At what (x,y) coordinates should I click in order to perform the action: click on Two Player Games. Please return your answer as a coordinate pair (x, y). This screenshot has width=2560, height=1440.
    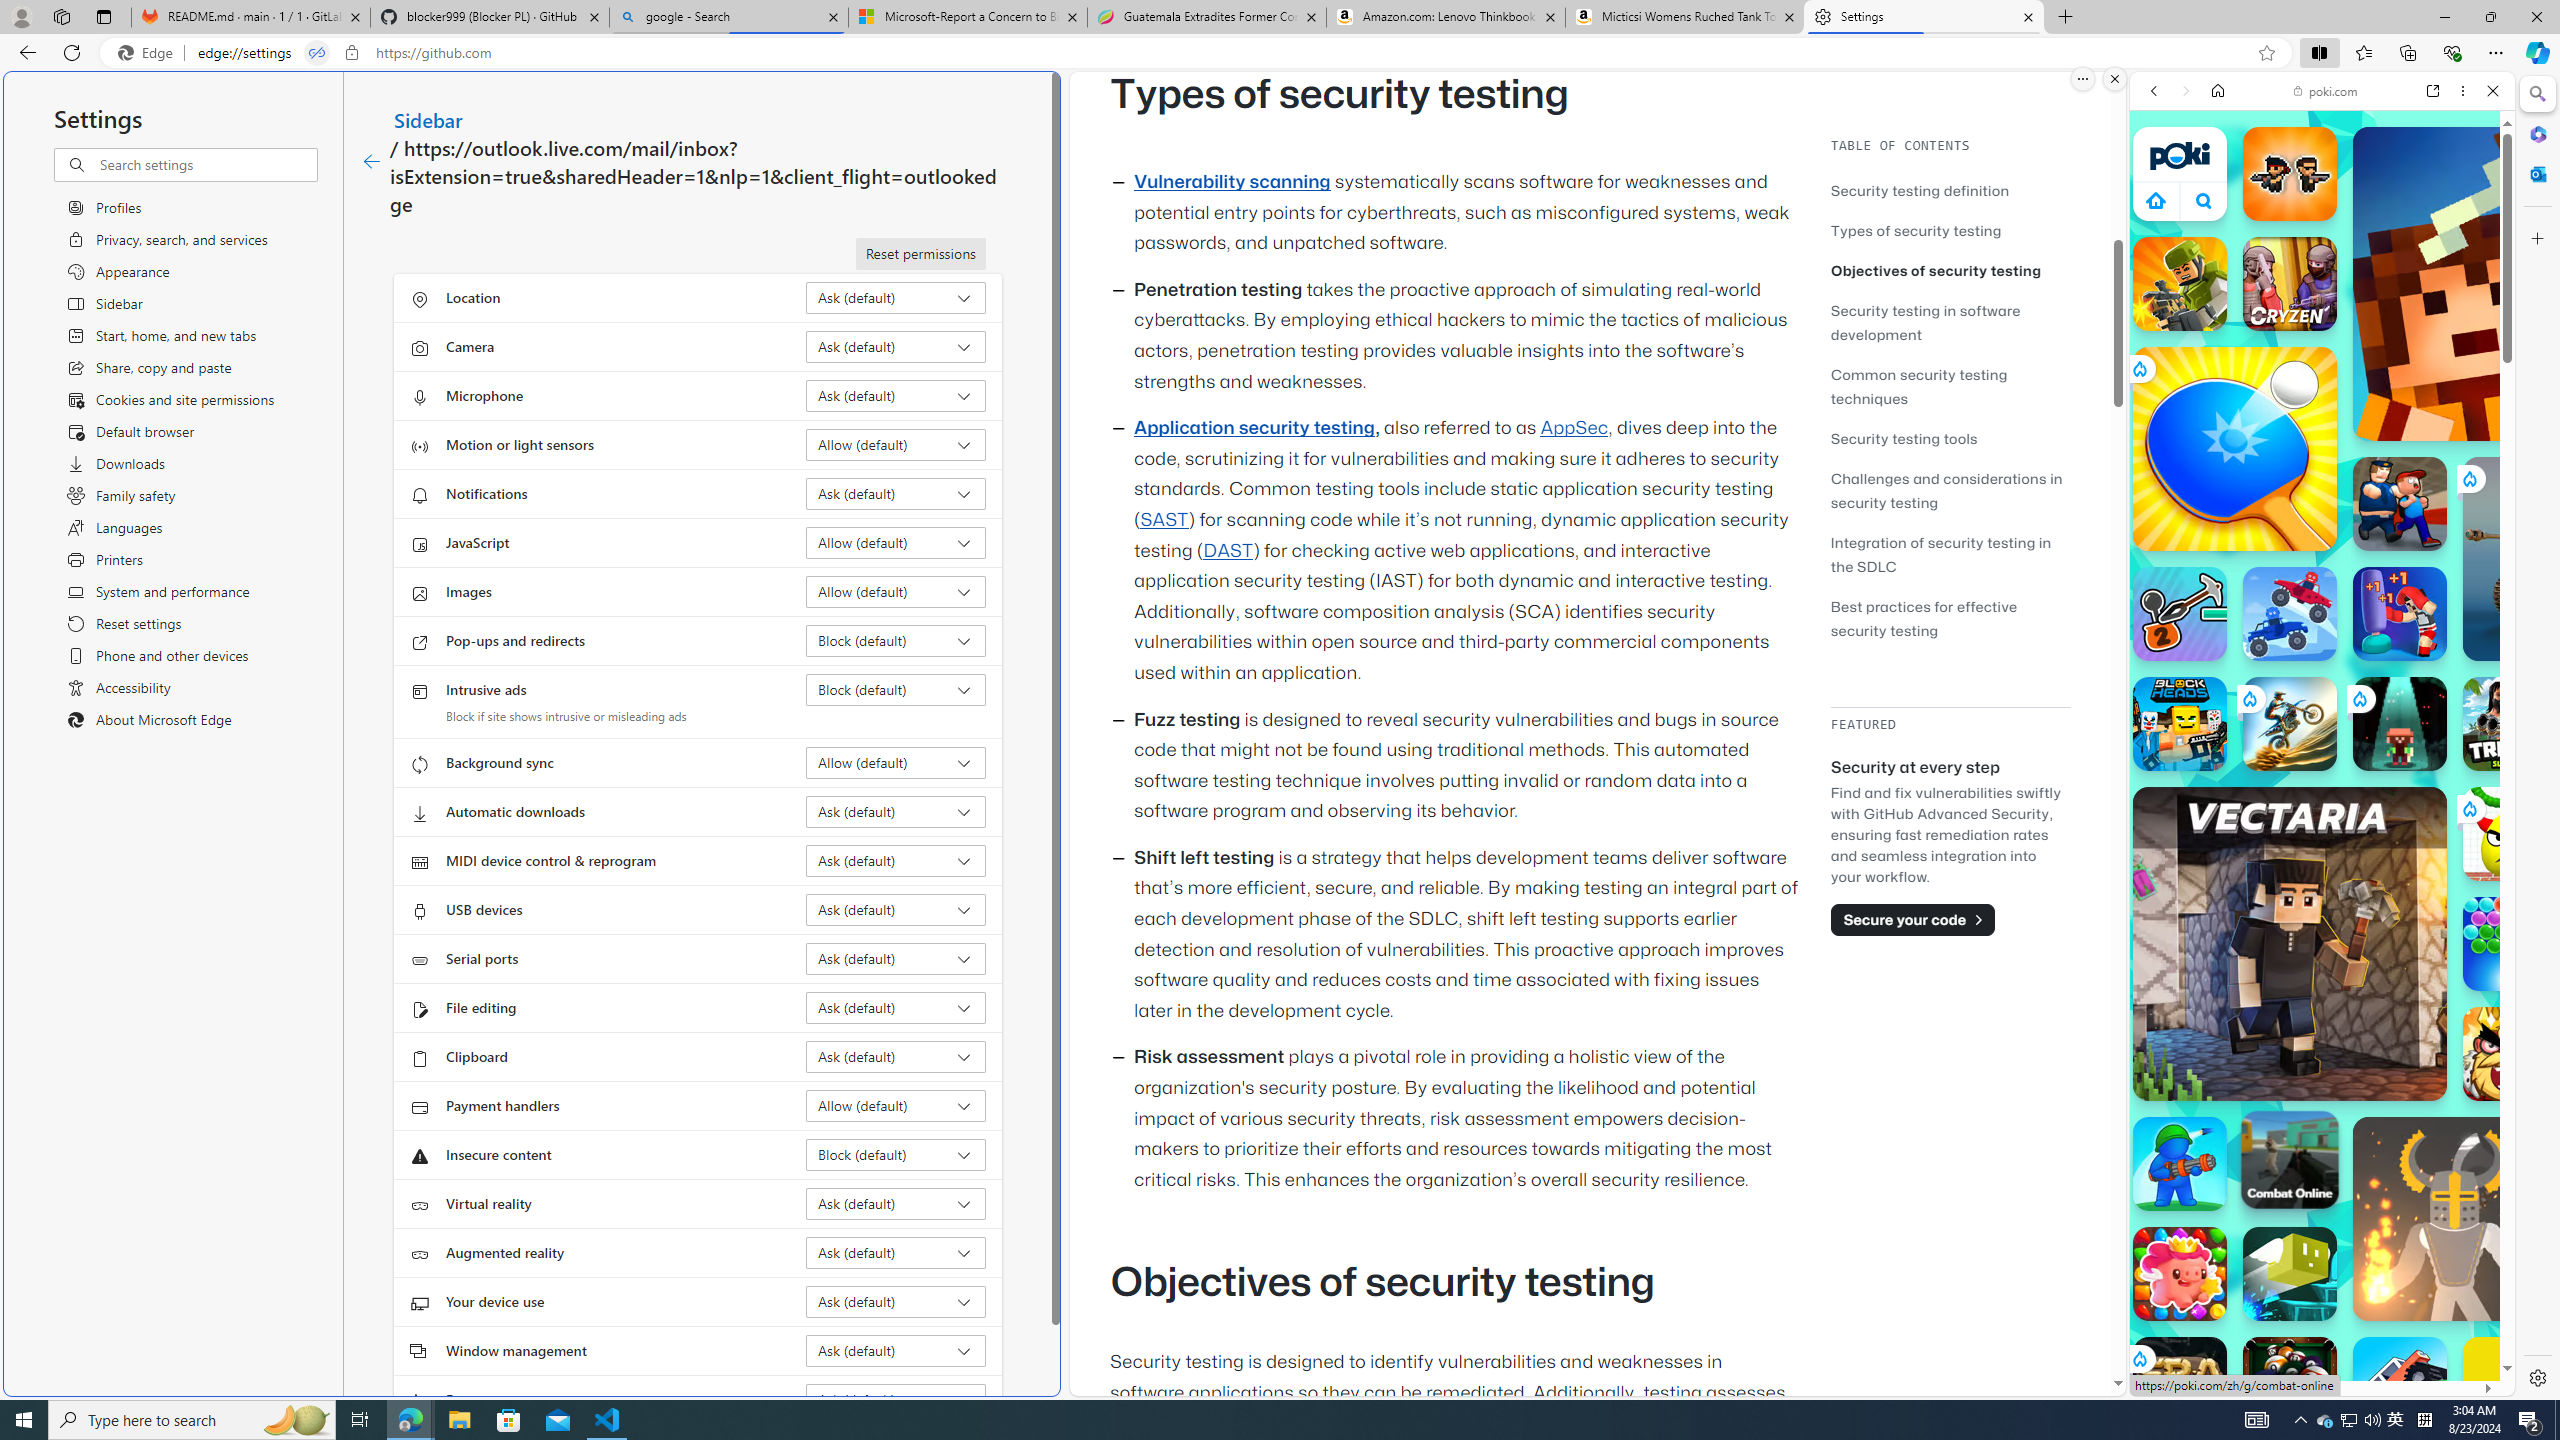
    Looking at the image, I should click on (2322, 568).